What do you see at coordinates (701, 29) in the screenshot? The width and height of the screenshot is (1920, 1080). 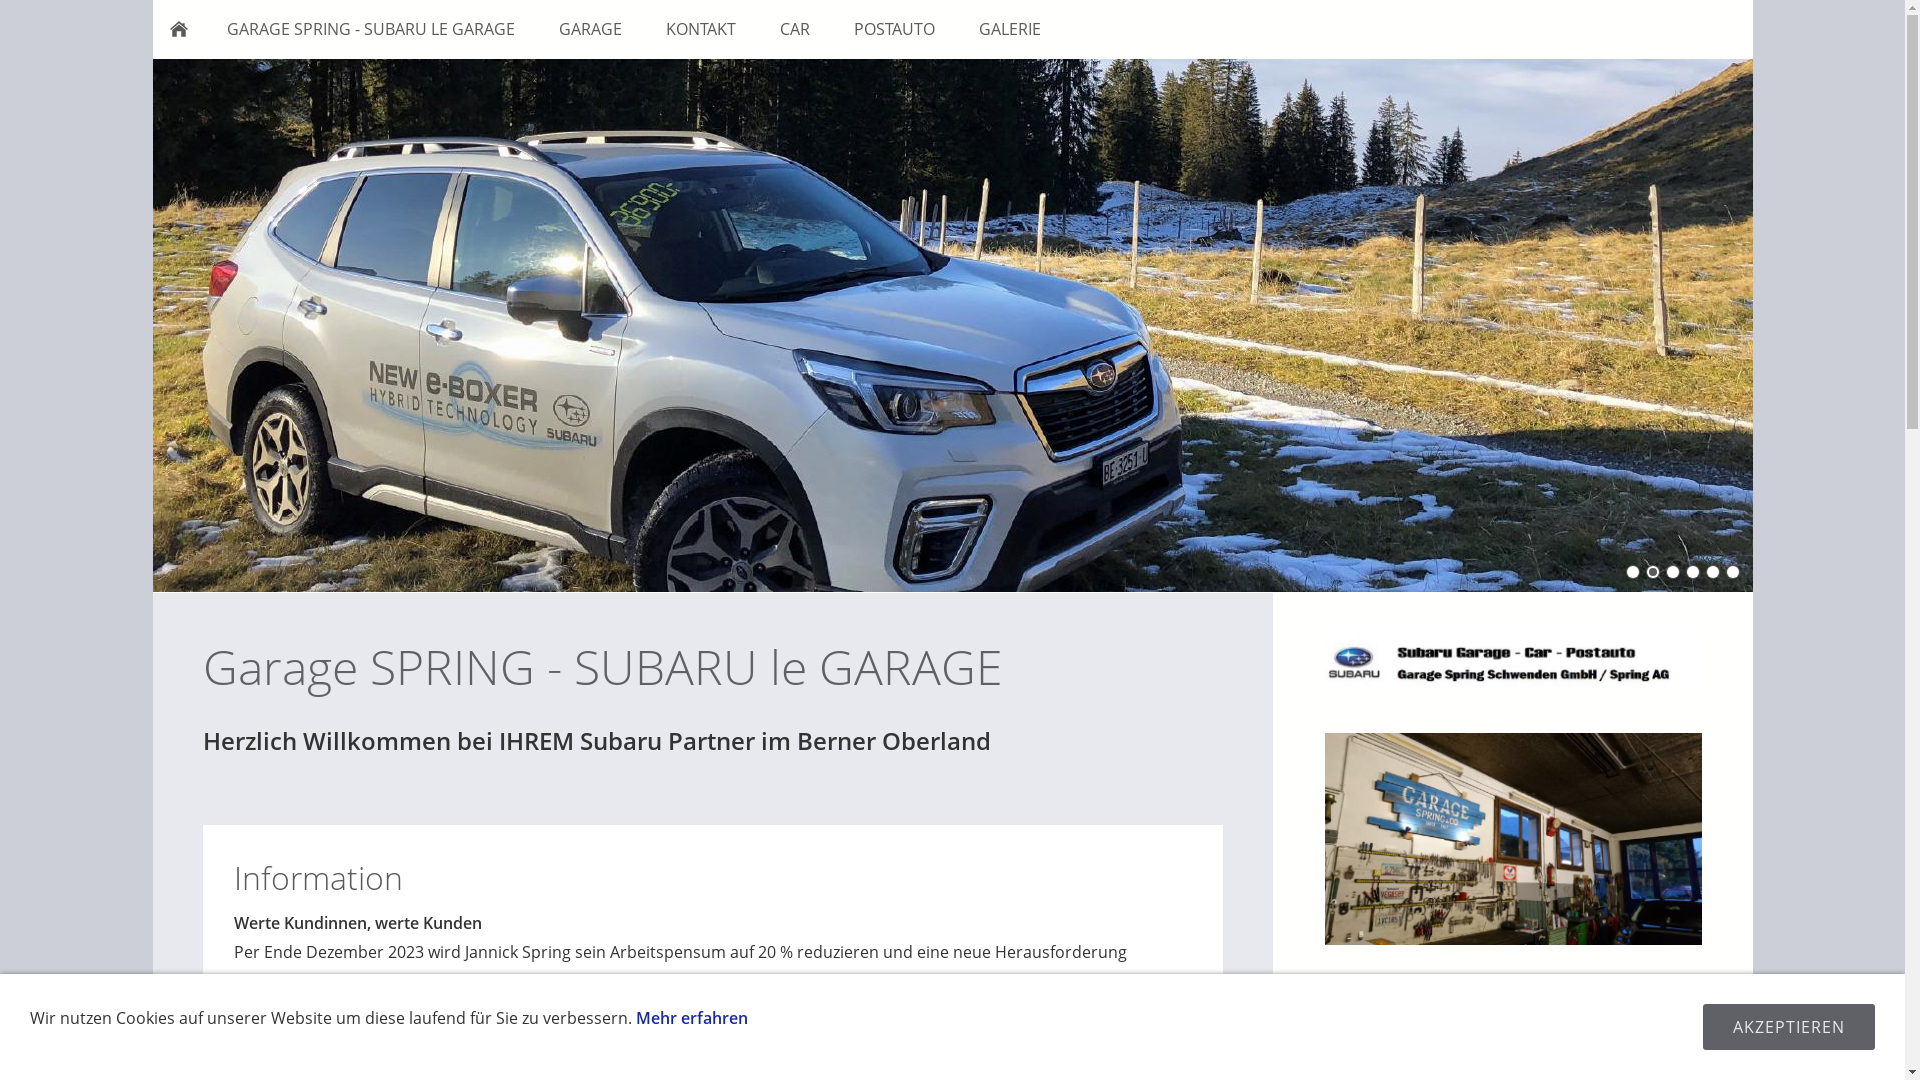 I see `KONTAKT` at bounding box center [701, 29].